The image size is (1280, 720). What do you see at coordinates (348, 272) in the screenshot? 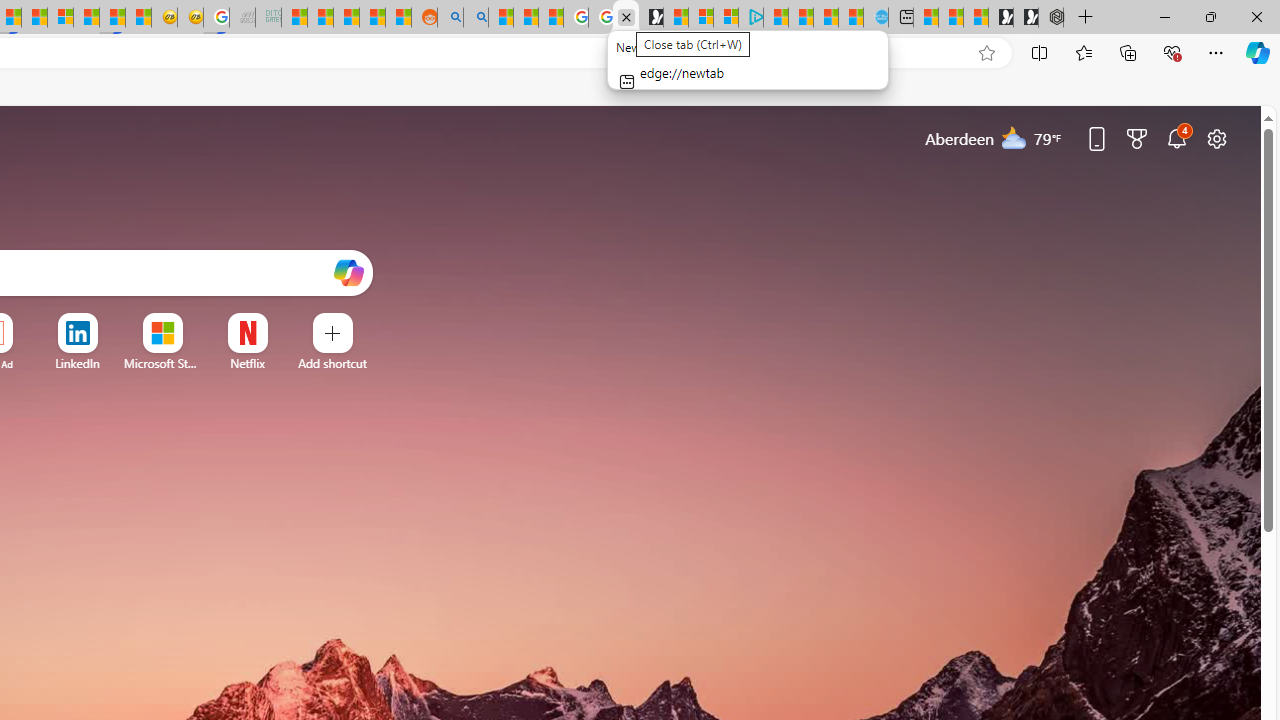
I see `Open Copilot` at bounding box center [348, 272].